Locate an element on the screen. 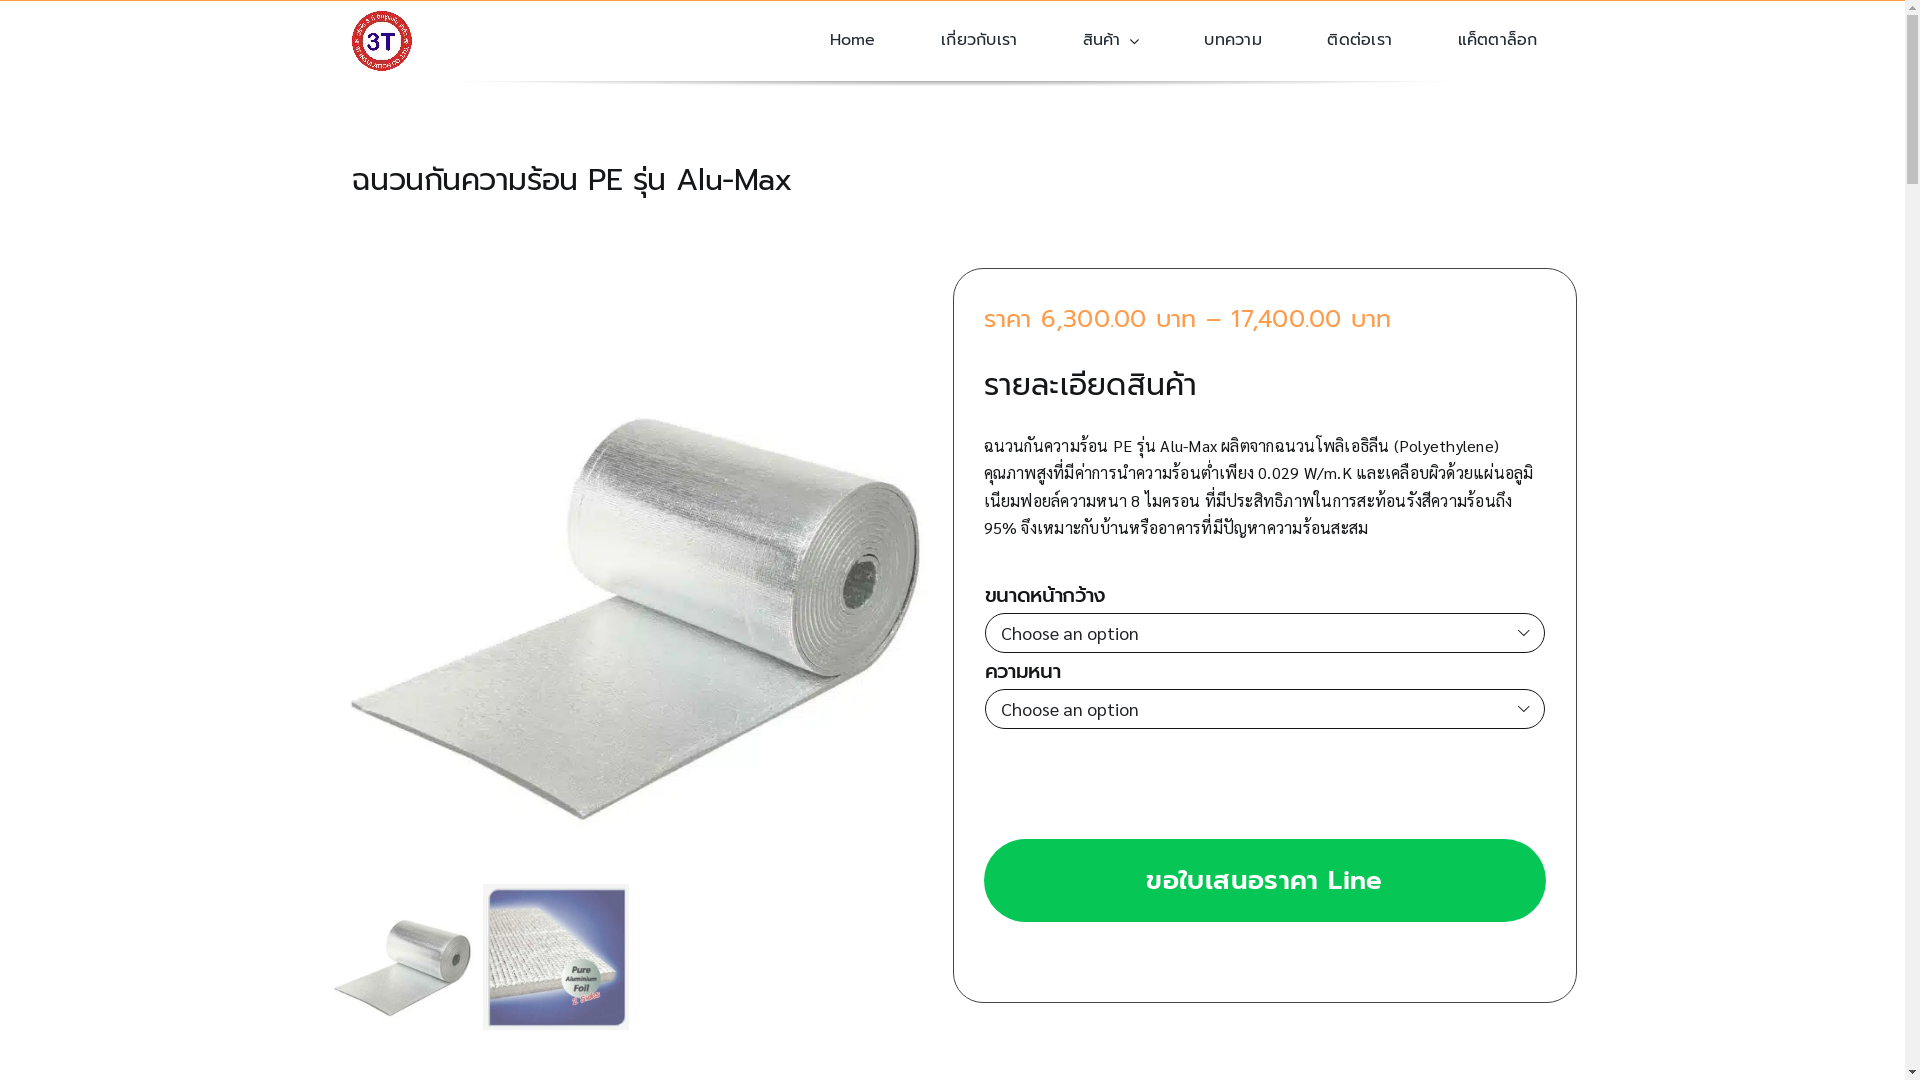 The image size is (1920, 1080). Home is located at coordinates (853, 41).